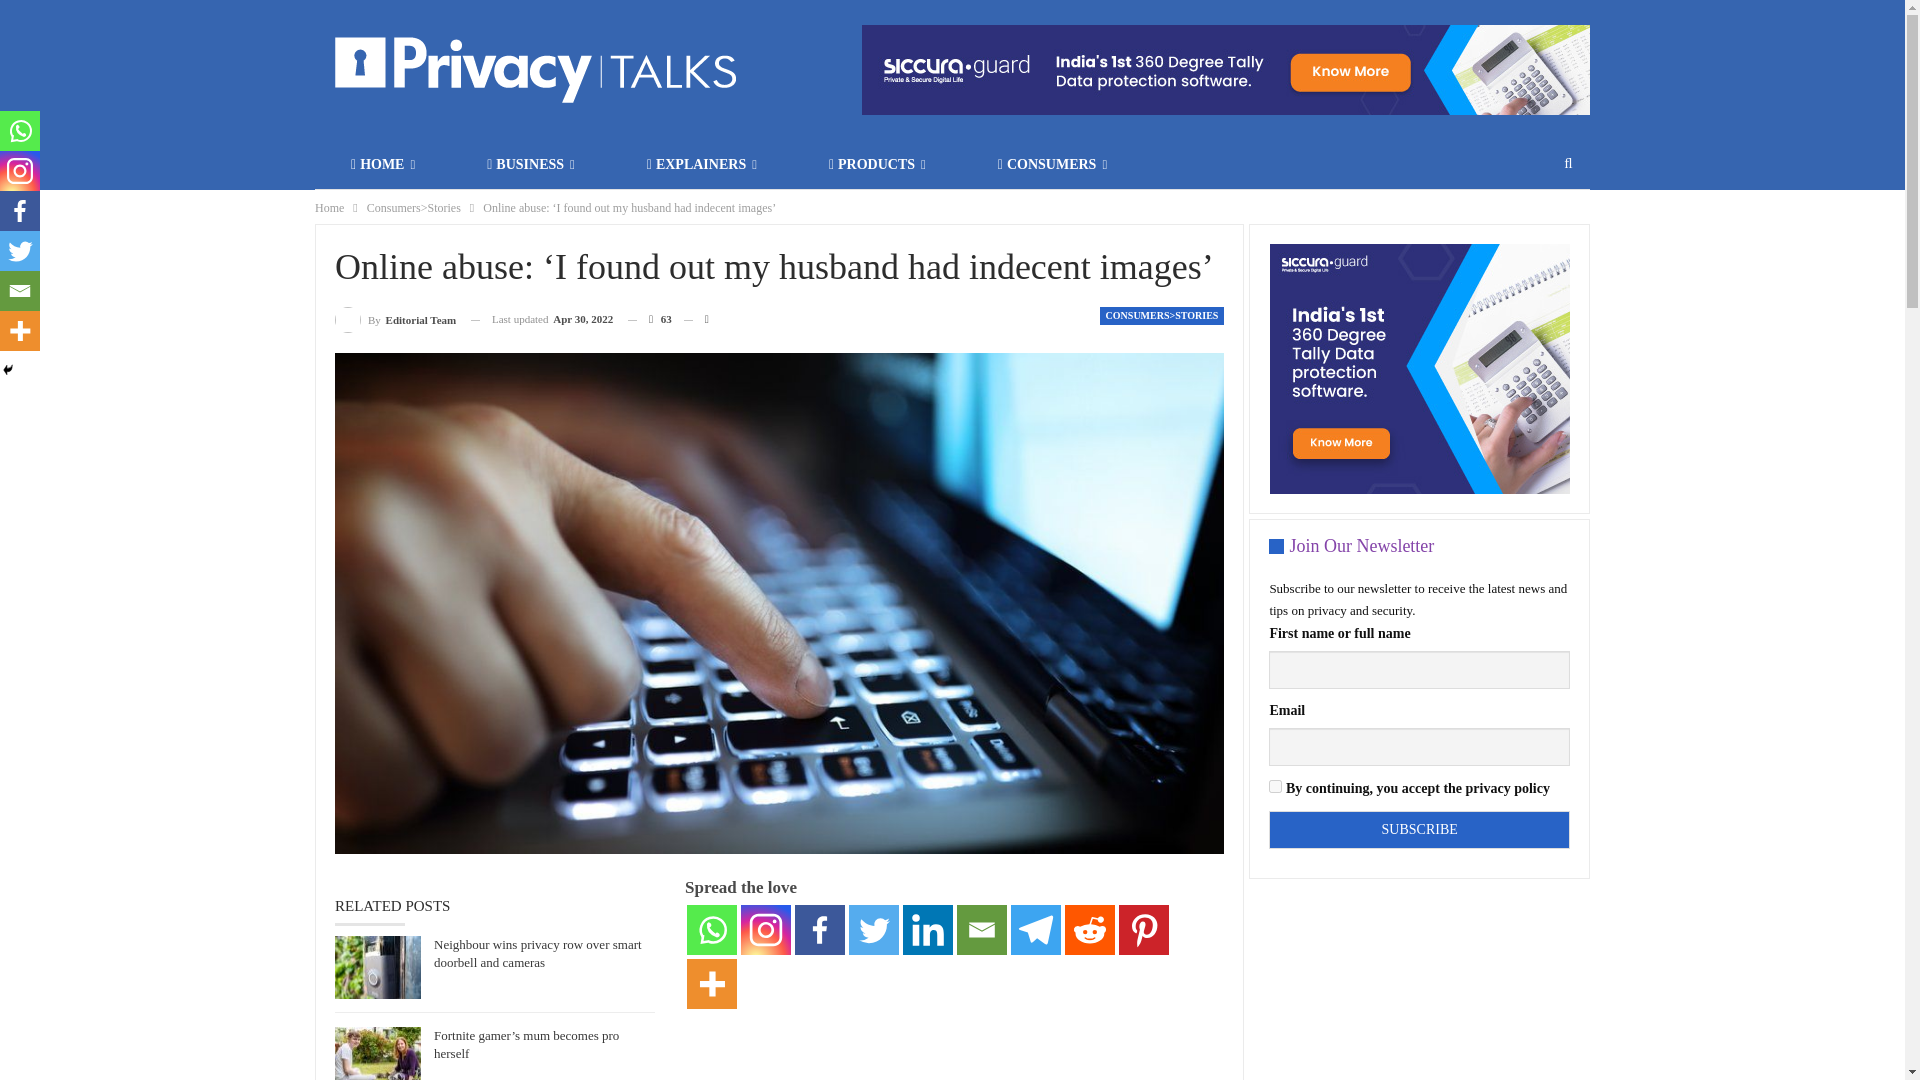 This screenshot has height=1080, width=1920. Describe the element at coordinates (1052, 165) in the screenshot. I see `CONSUMERS` at that location.